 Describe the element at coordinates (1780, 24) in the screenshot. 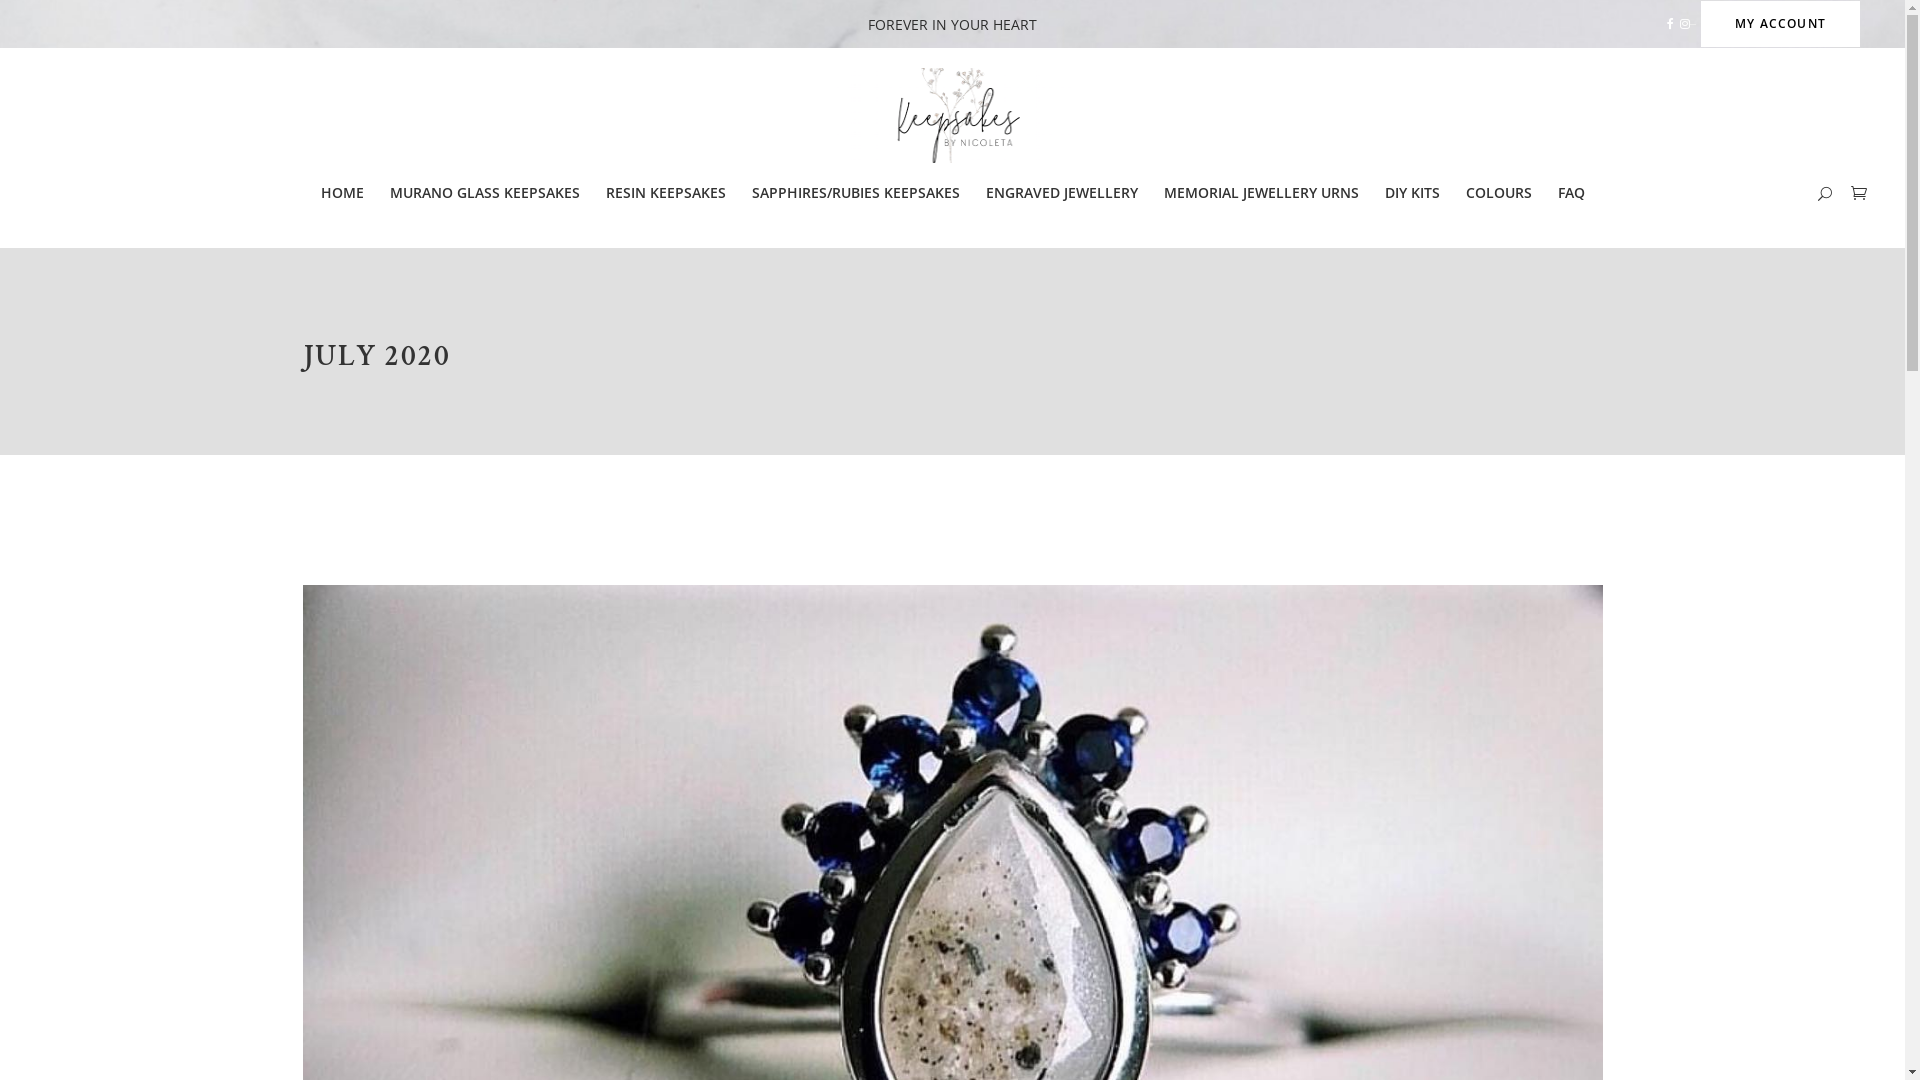

I see `MY ACCOUNT` at that location.